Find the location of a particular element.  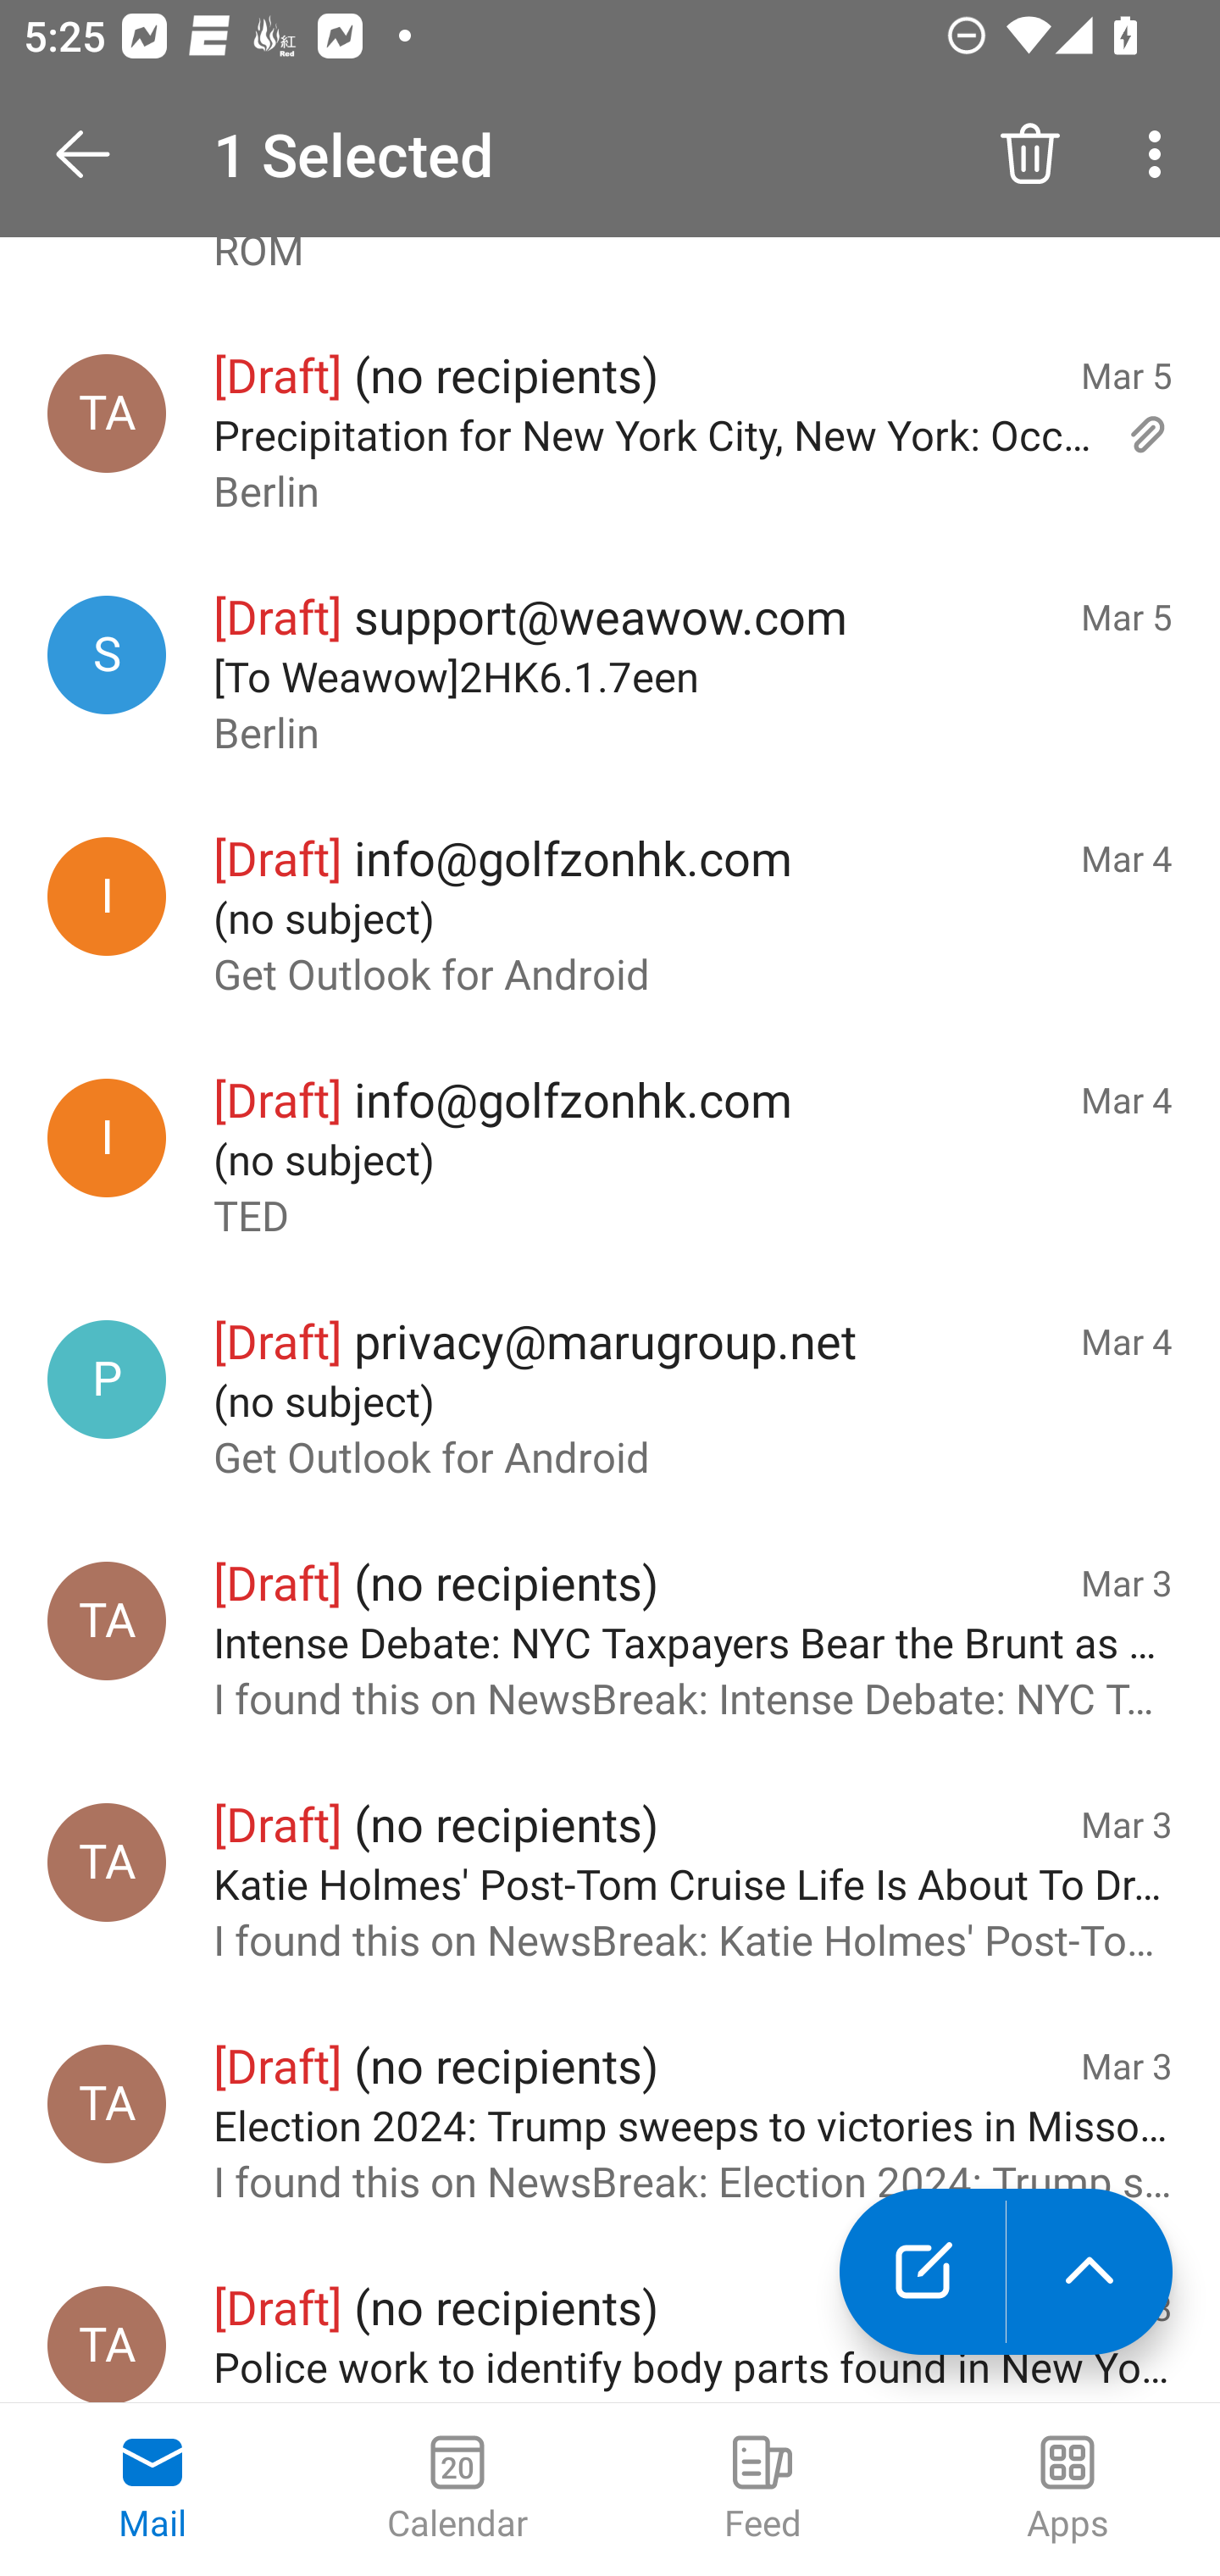

Test Appium, testappium002@outlook.com is located at coordinates (107, 1863).